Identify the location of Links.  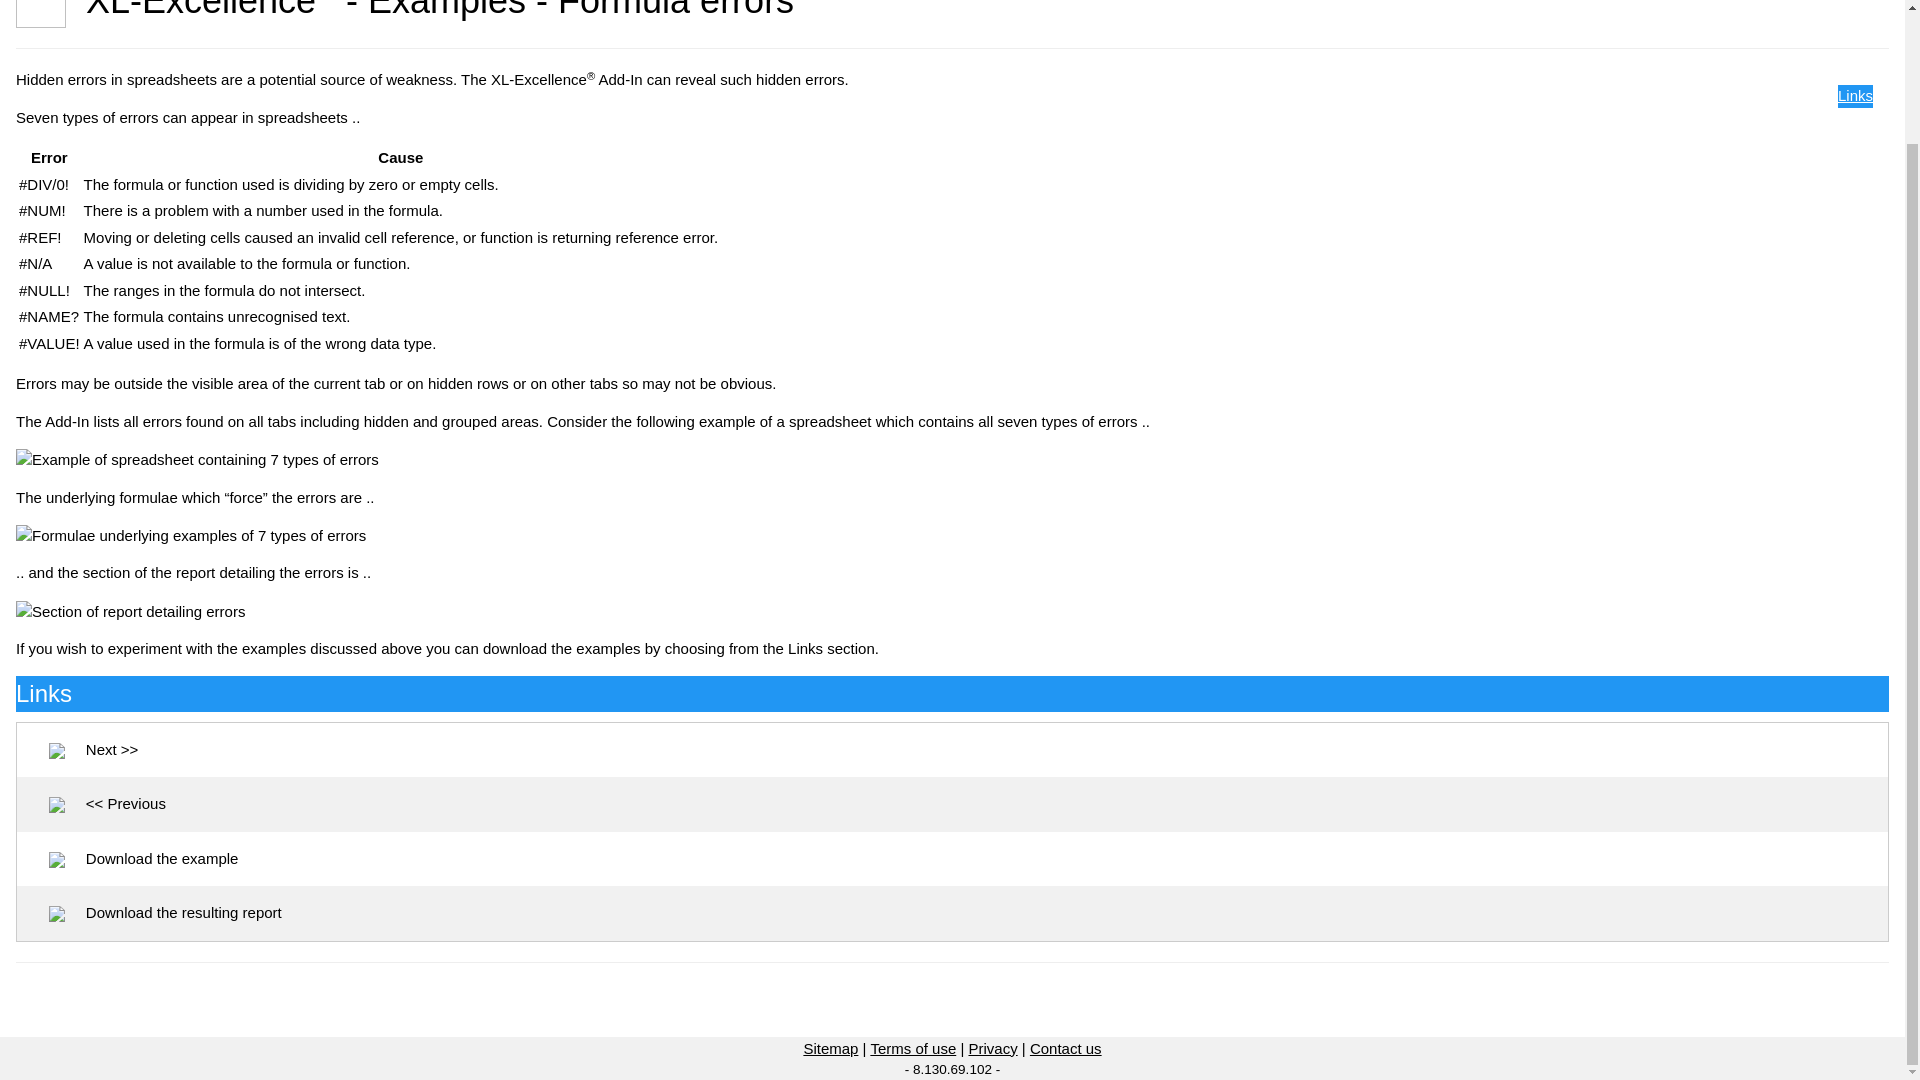
(1855, 95).